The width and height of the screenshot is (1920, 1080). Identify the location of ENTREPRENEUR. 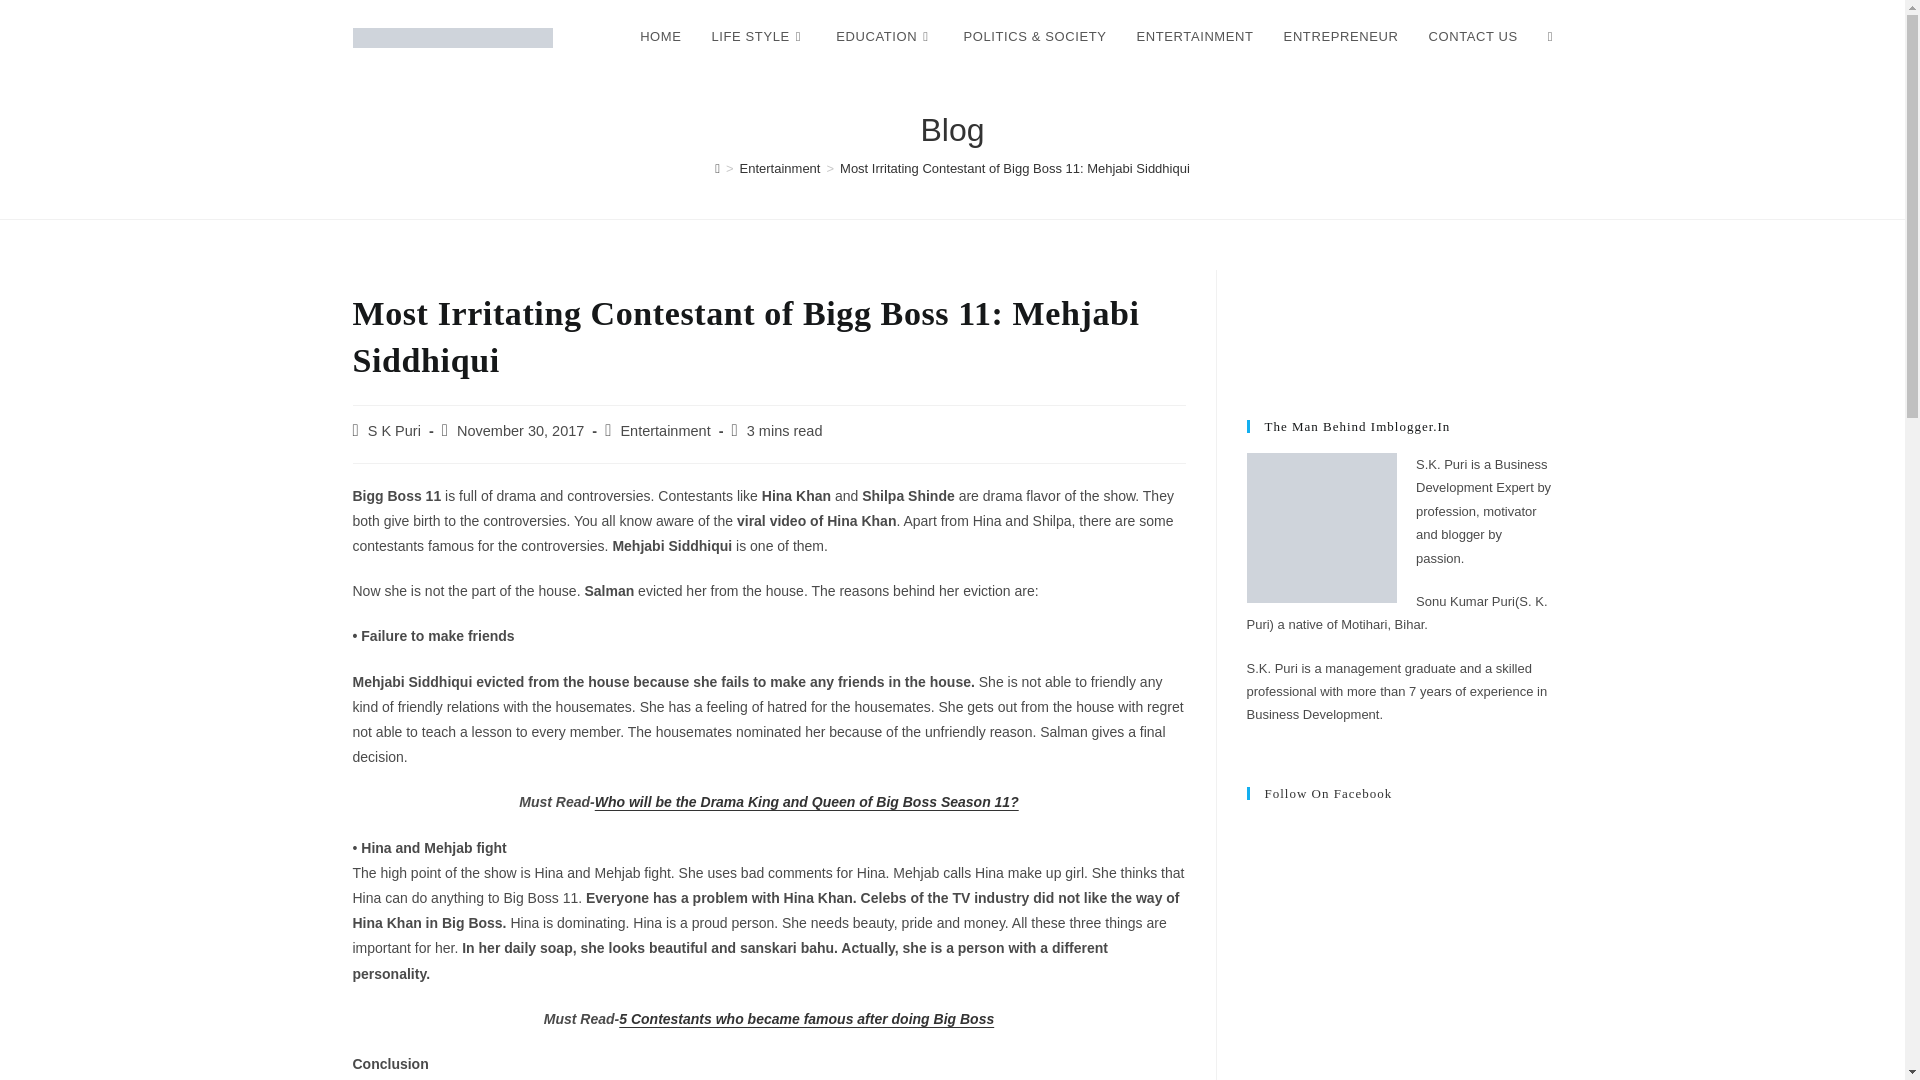
(1341, 37).